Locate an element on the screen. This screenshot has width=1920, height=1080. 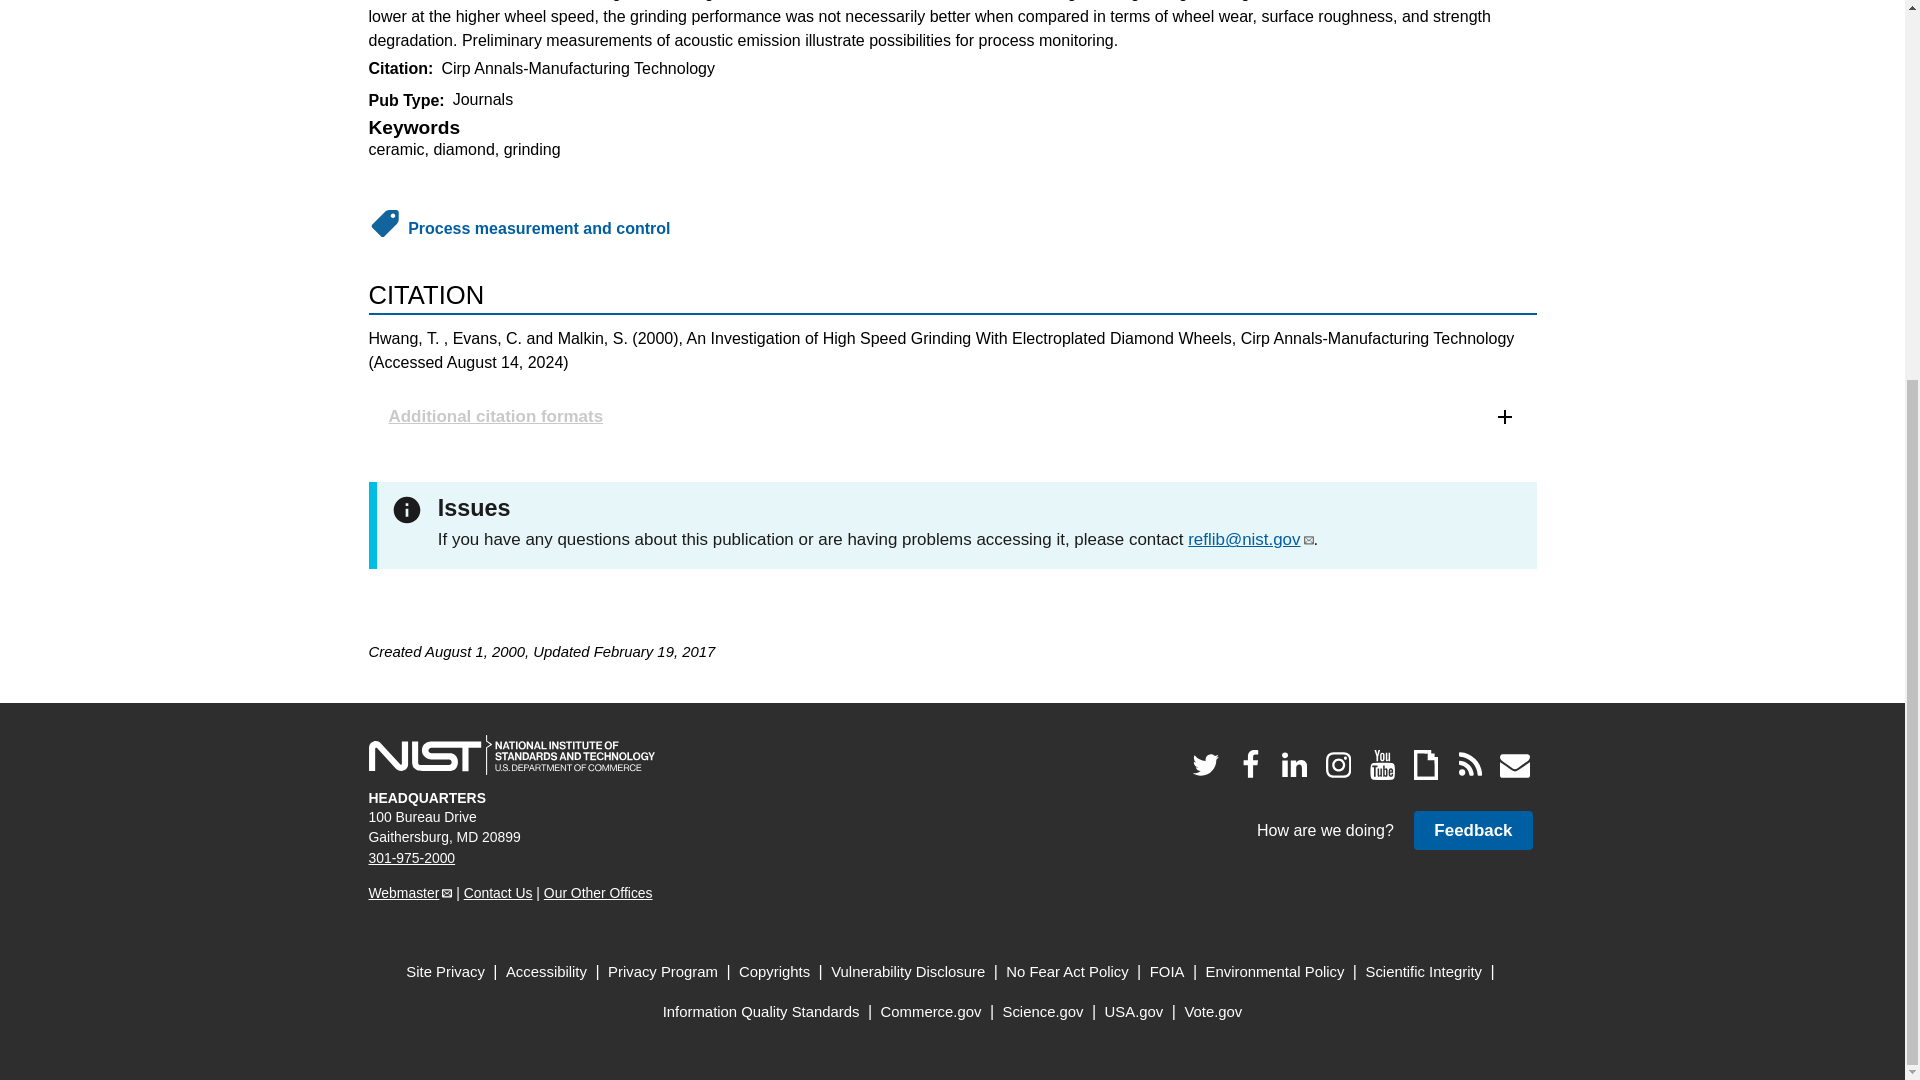
301-975-2000 is located at coordinates (412, 858).